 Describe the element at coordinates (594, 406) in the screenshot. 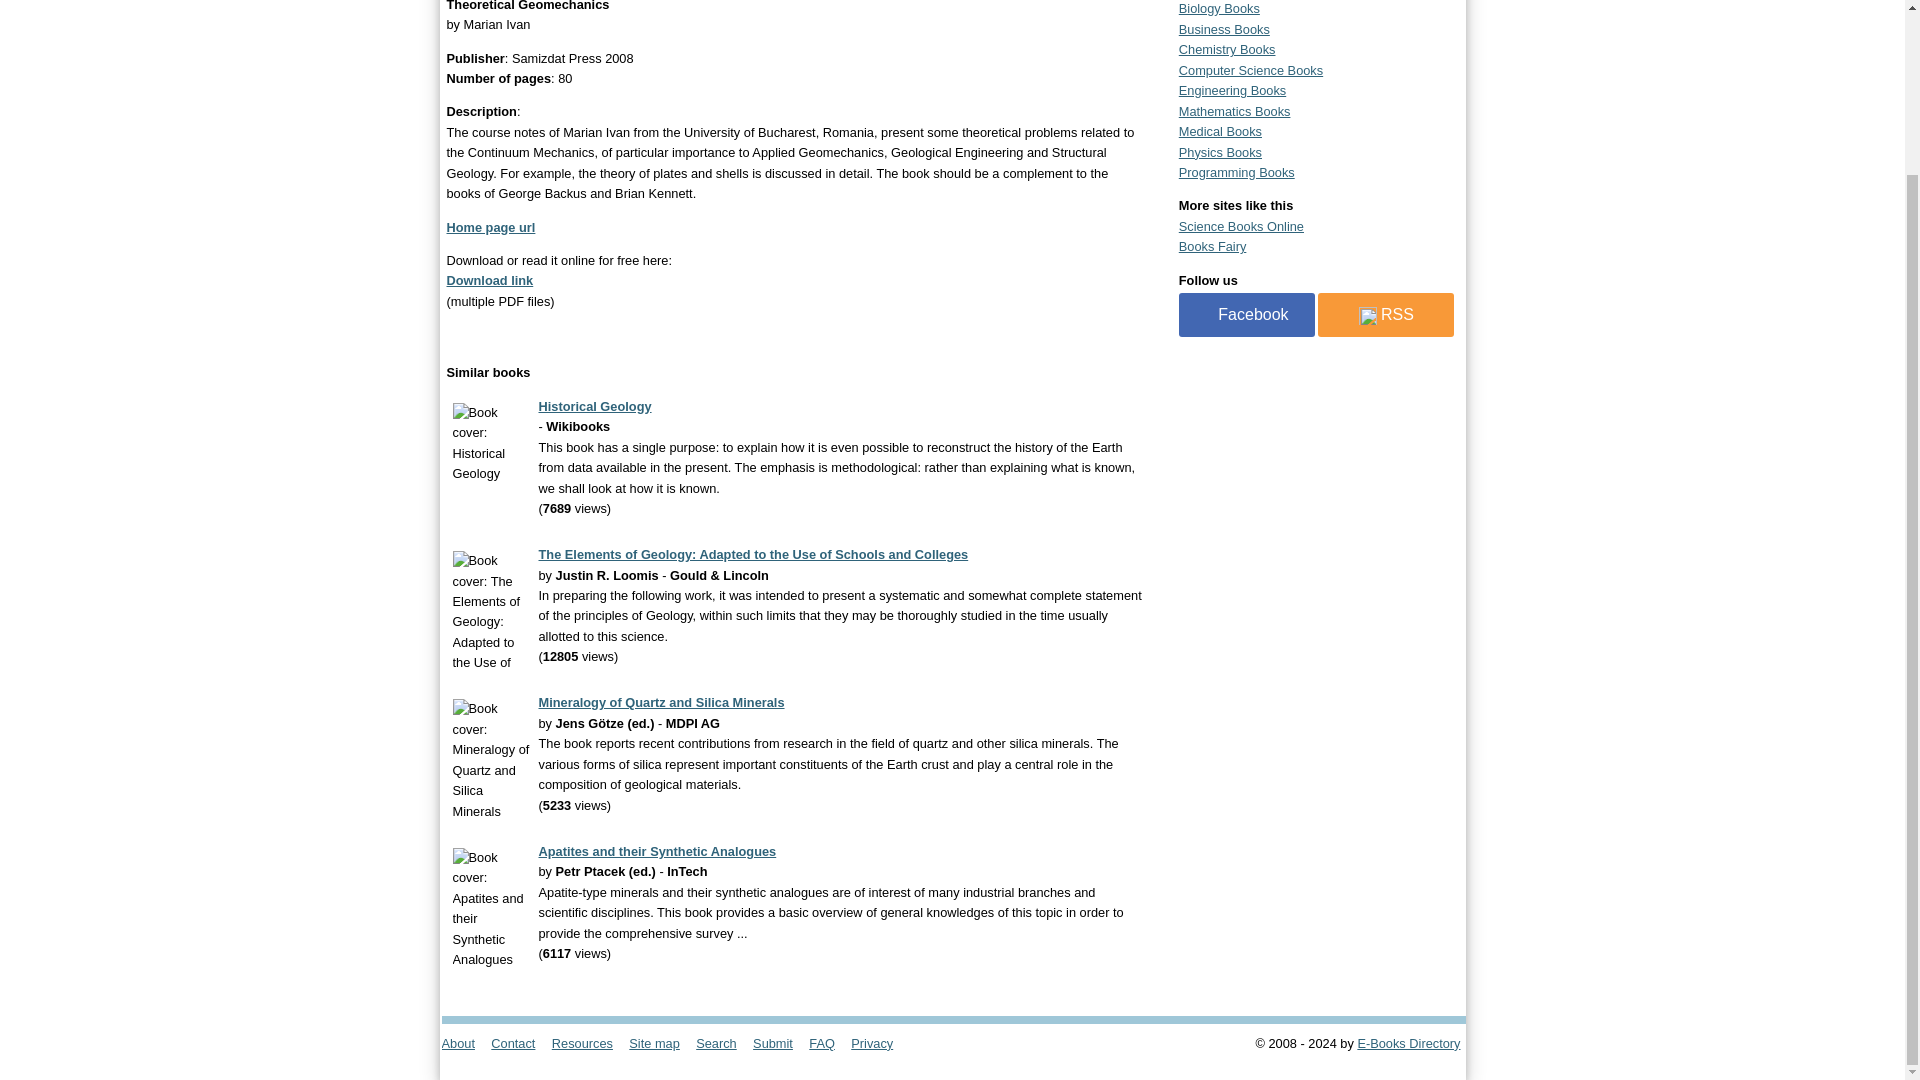

I see `Historical Geology` at that location.